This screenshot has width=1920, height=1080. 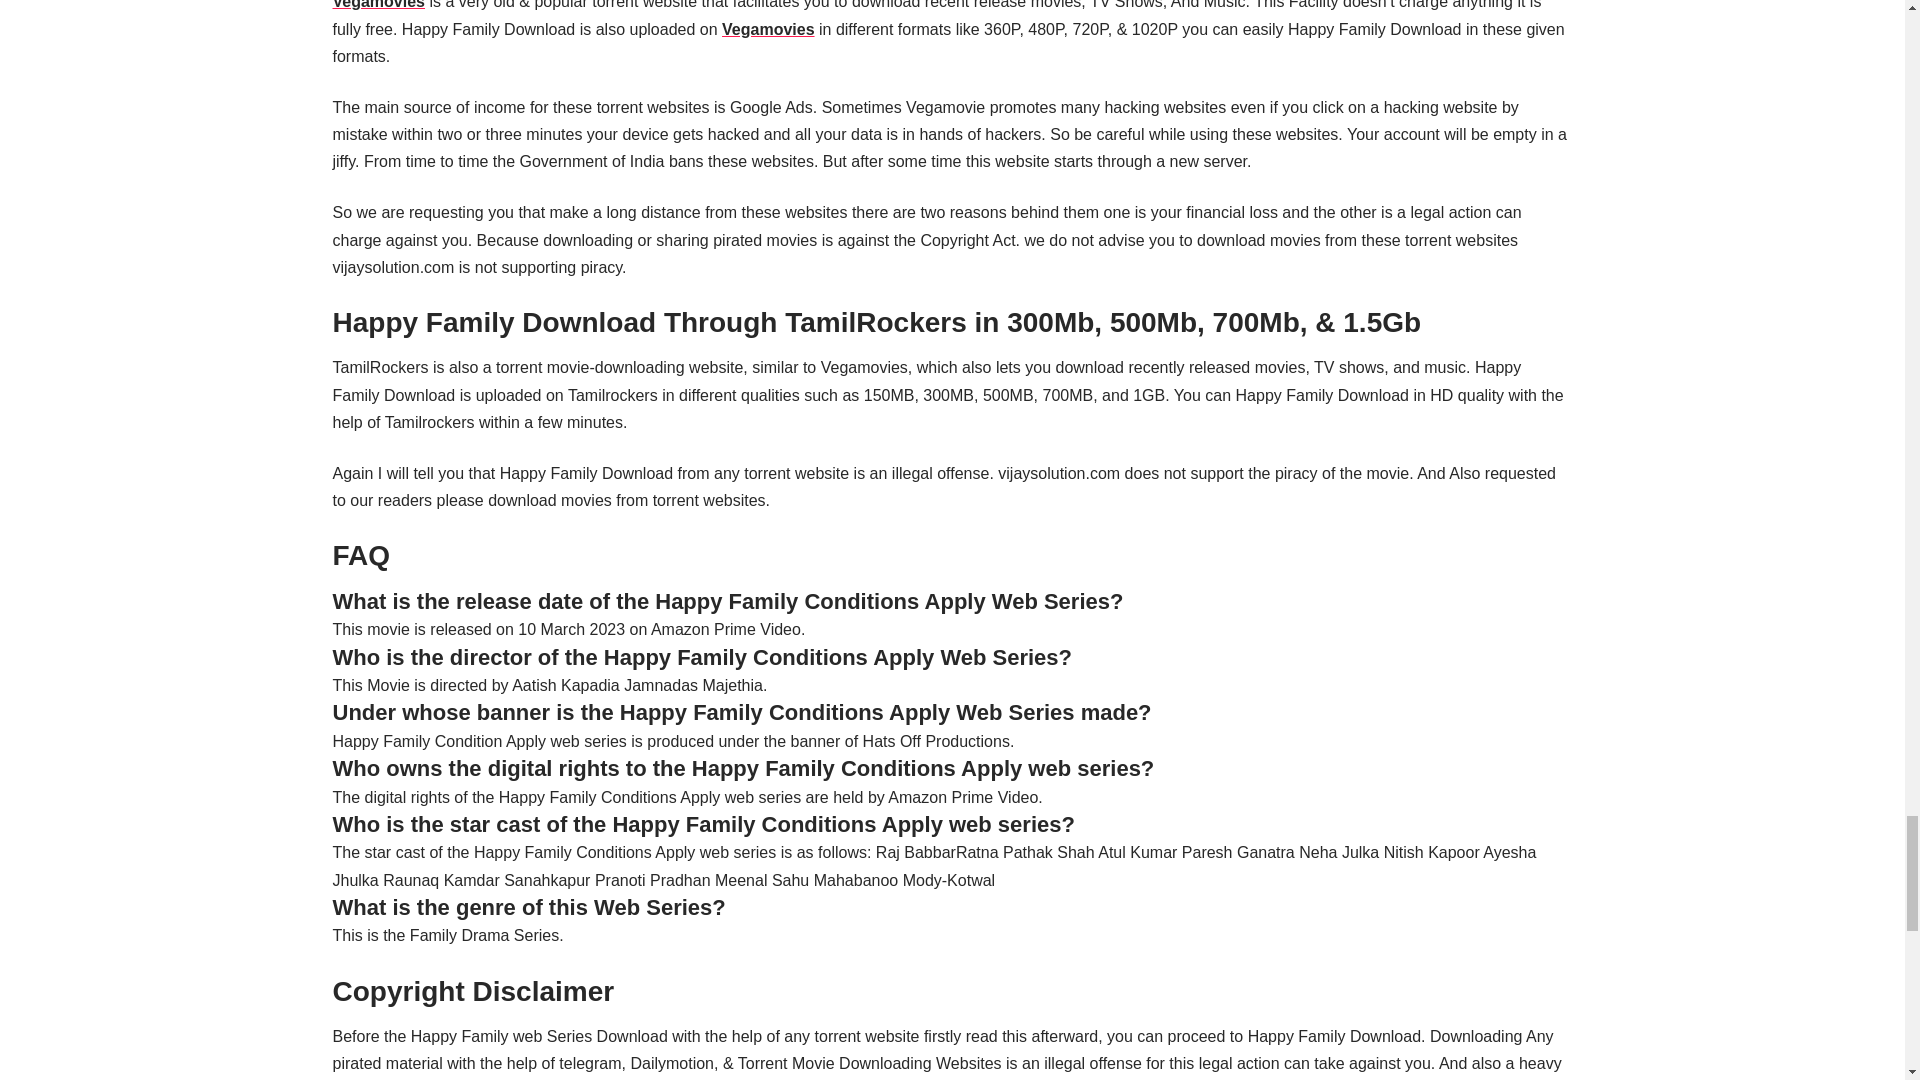 What do you see at coordinates (768, 28) in the screenshot?
I see `Vegamovies` at bounding box center [768, 28].